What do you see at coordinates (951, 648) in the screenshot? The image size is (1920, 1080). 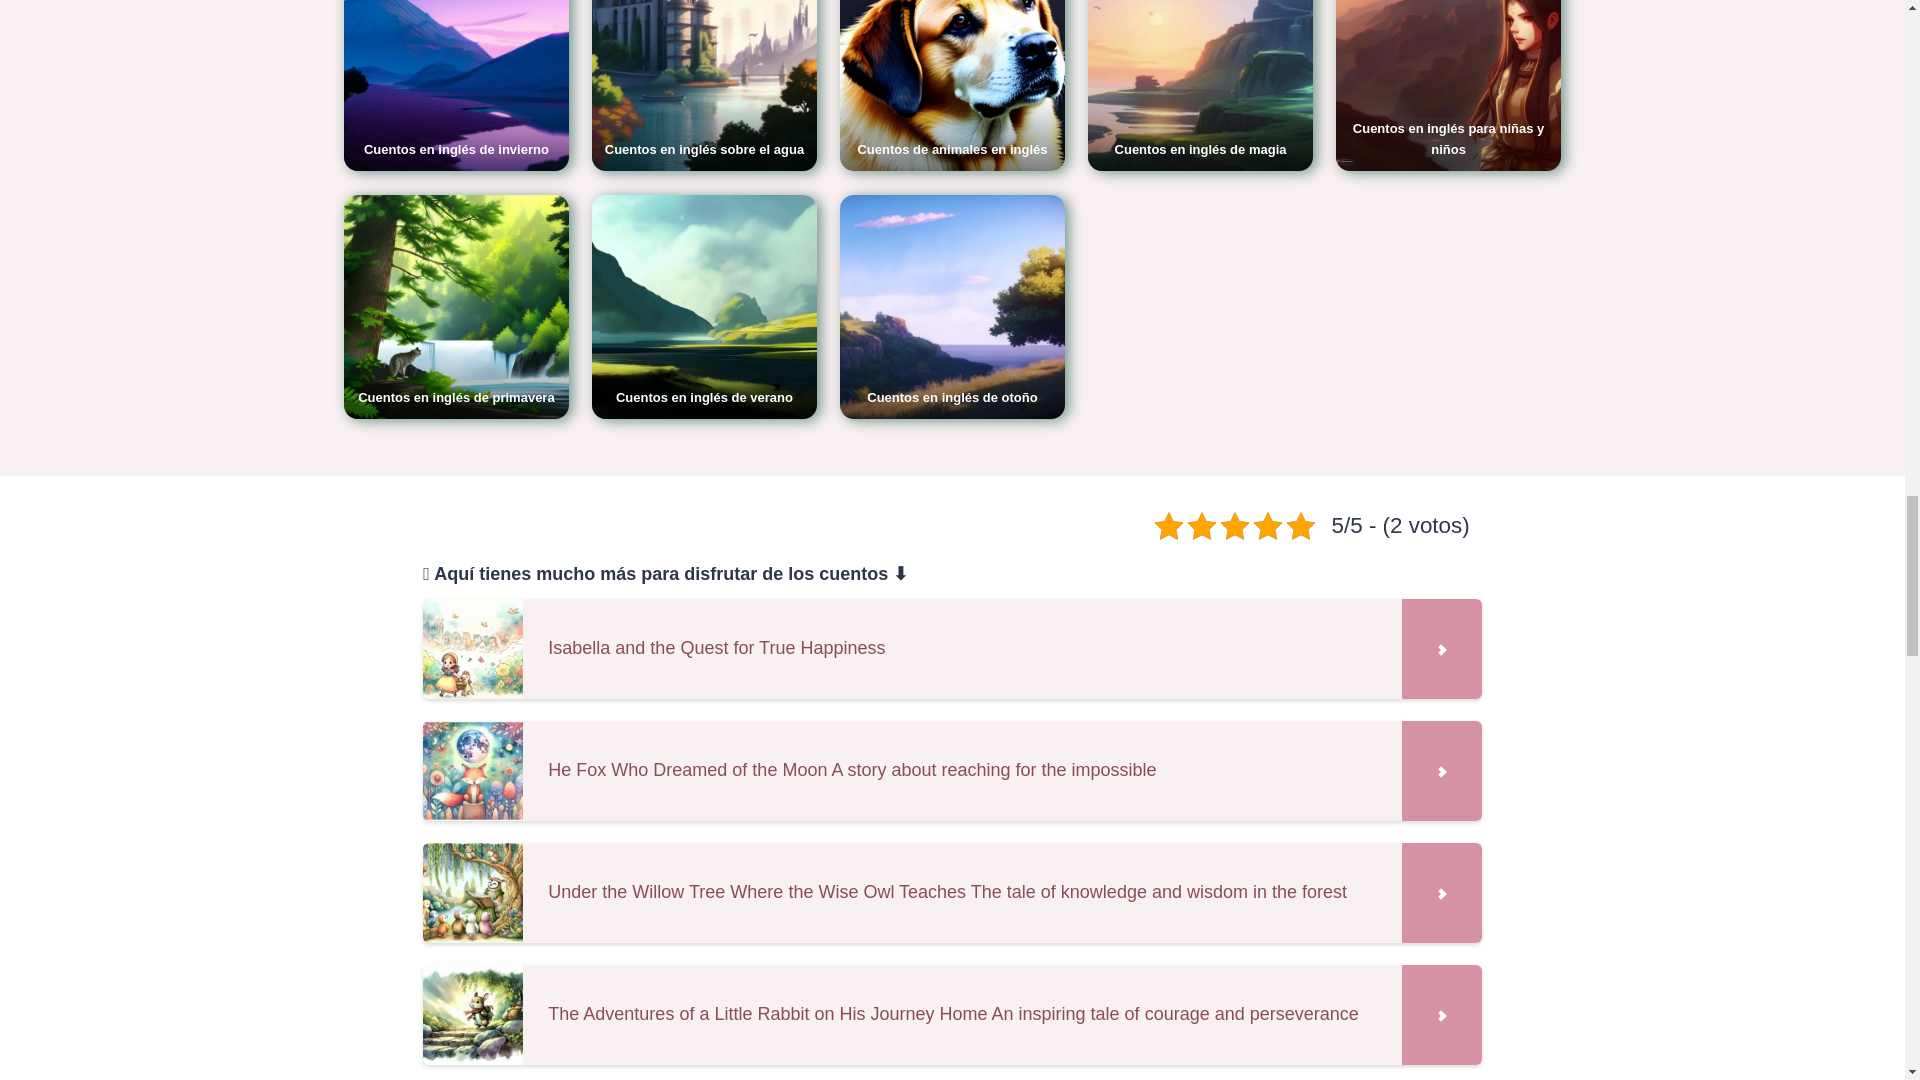 I see `Isabella and the Quest for True Happiness` at bounding box center [951, 648].